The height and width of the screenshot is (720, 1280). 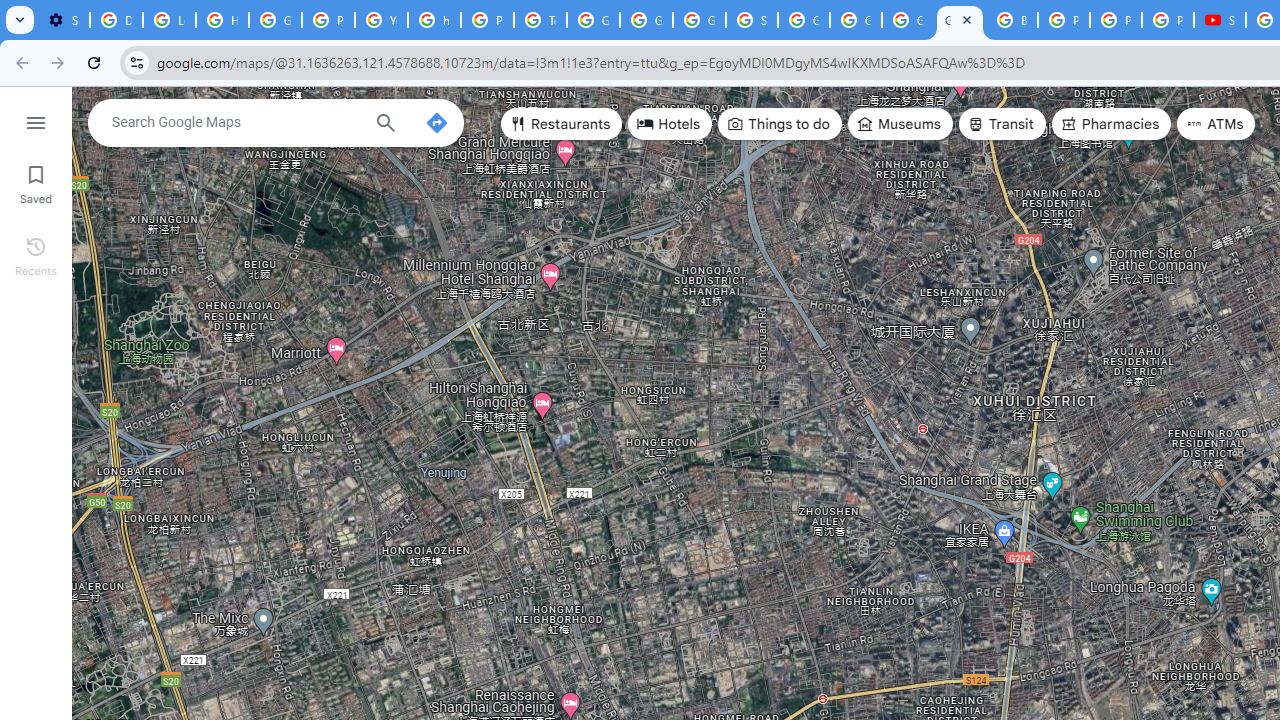 I want to click on Museums, so click(x=900, y=124).